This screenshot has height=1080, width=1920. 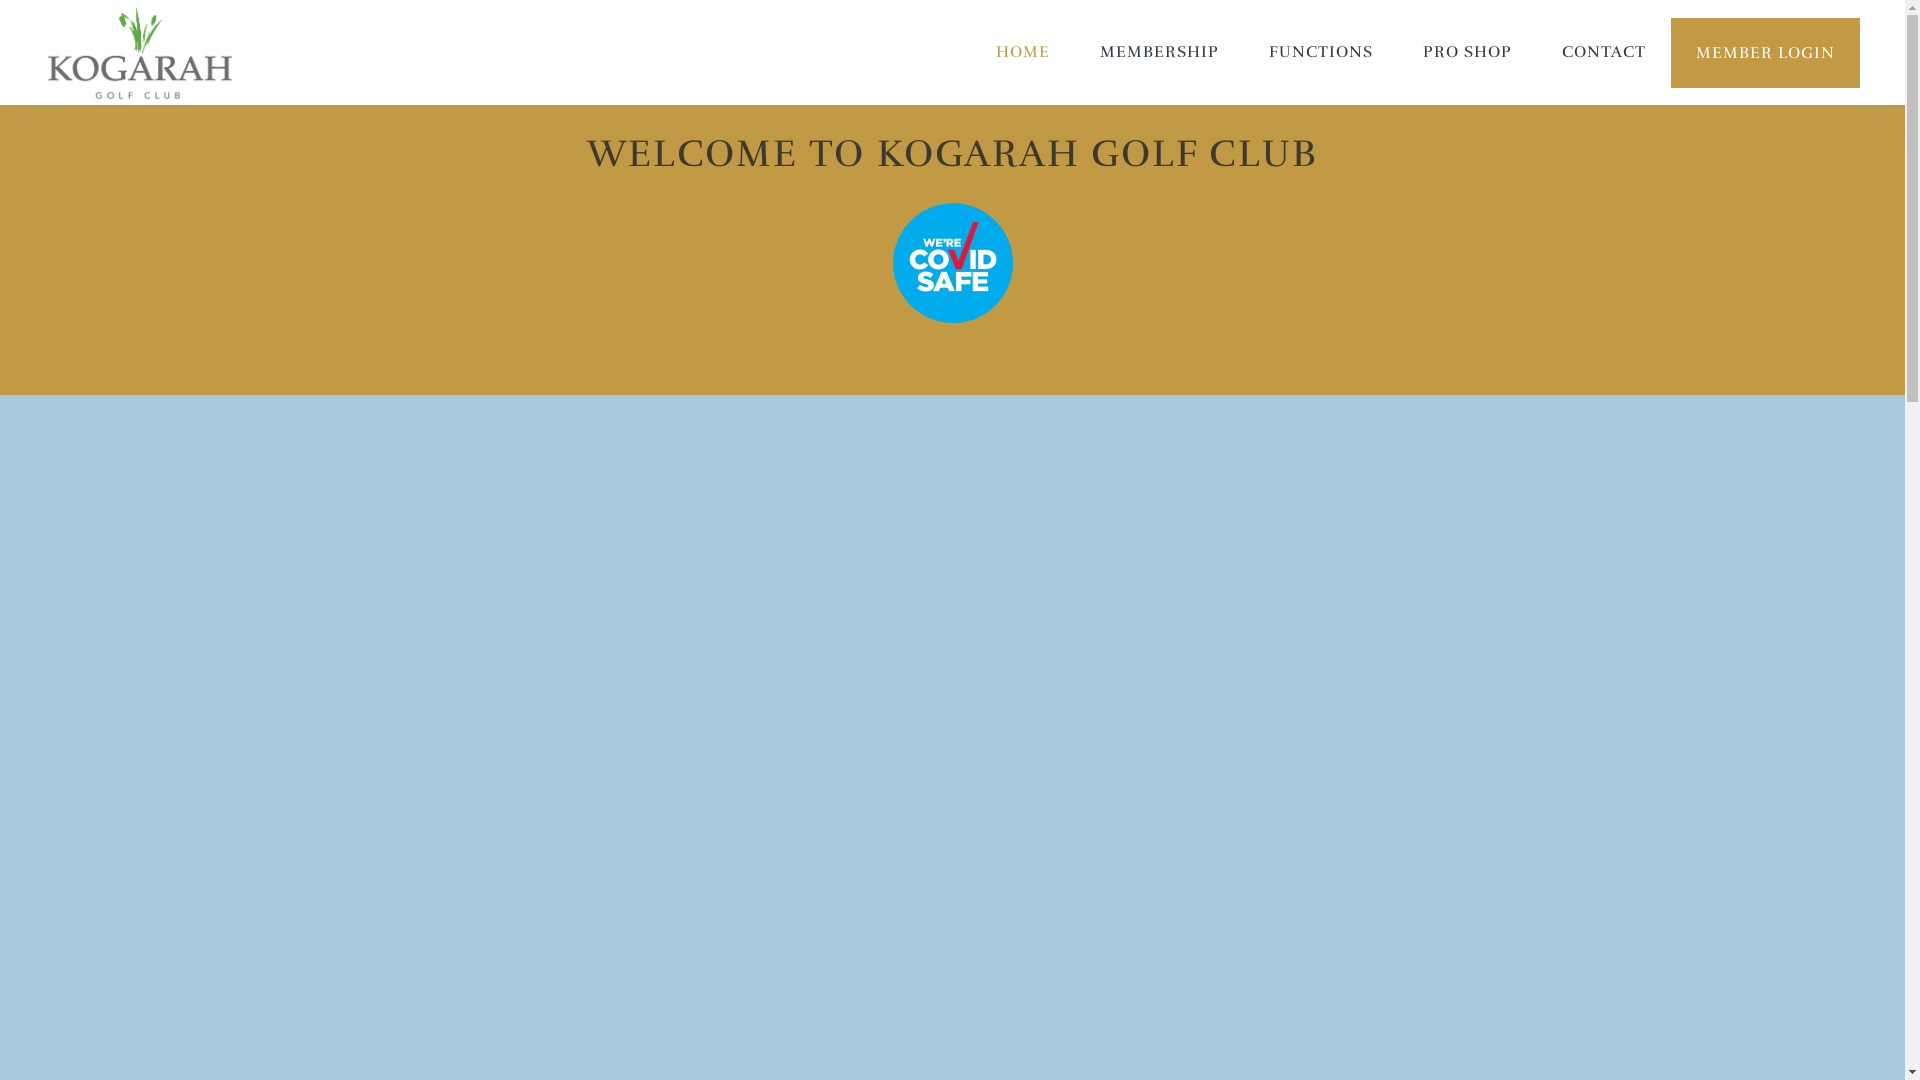 What do you see at coordinates (796, 761) in the screenshot?
I see `HOME` at bounding box center [796, 761].